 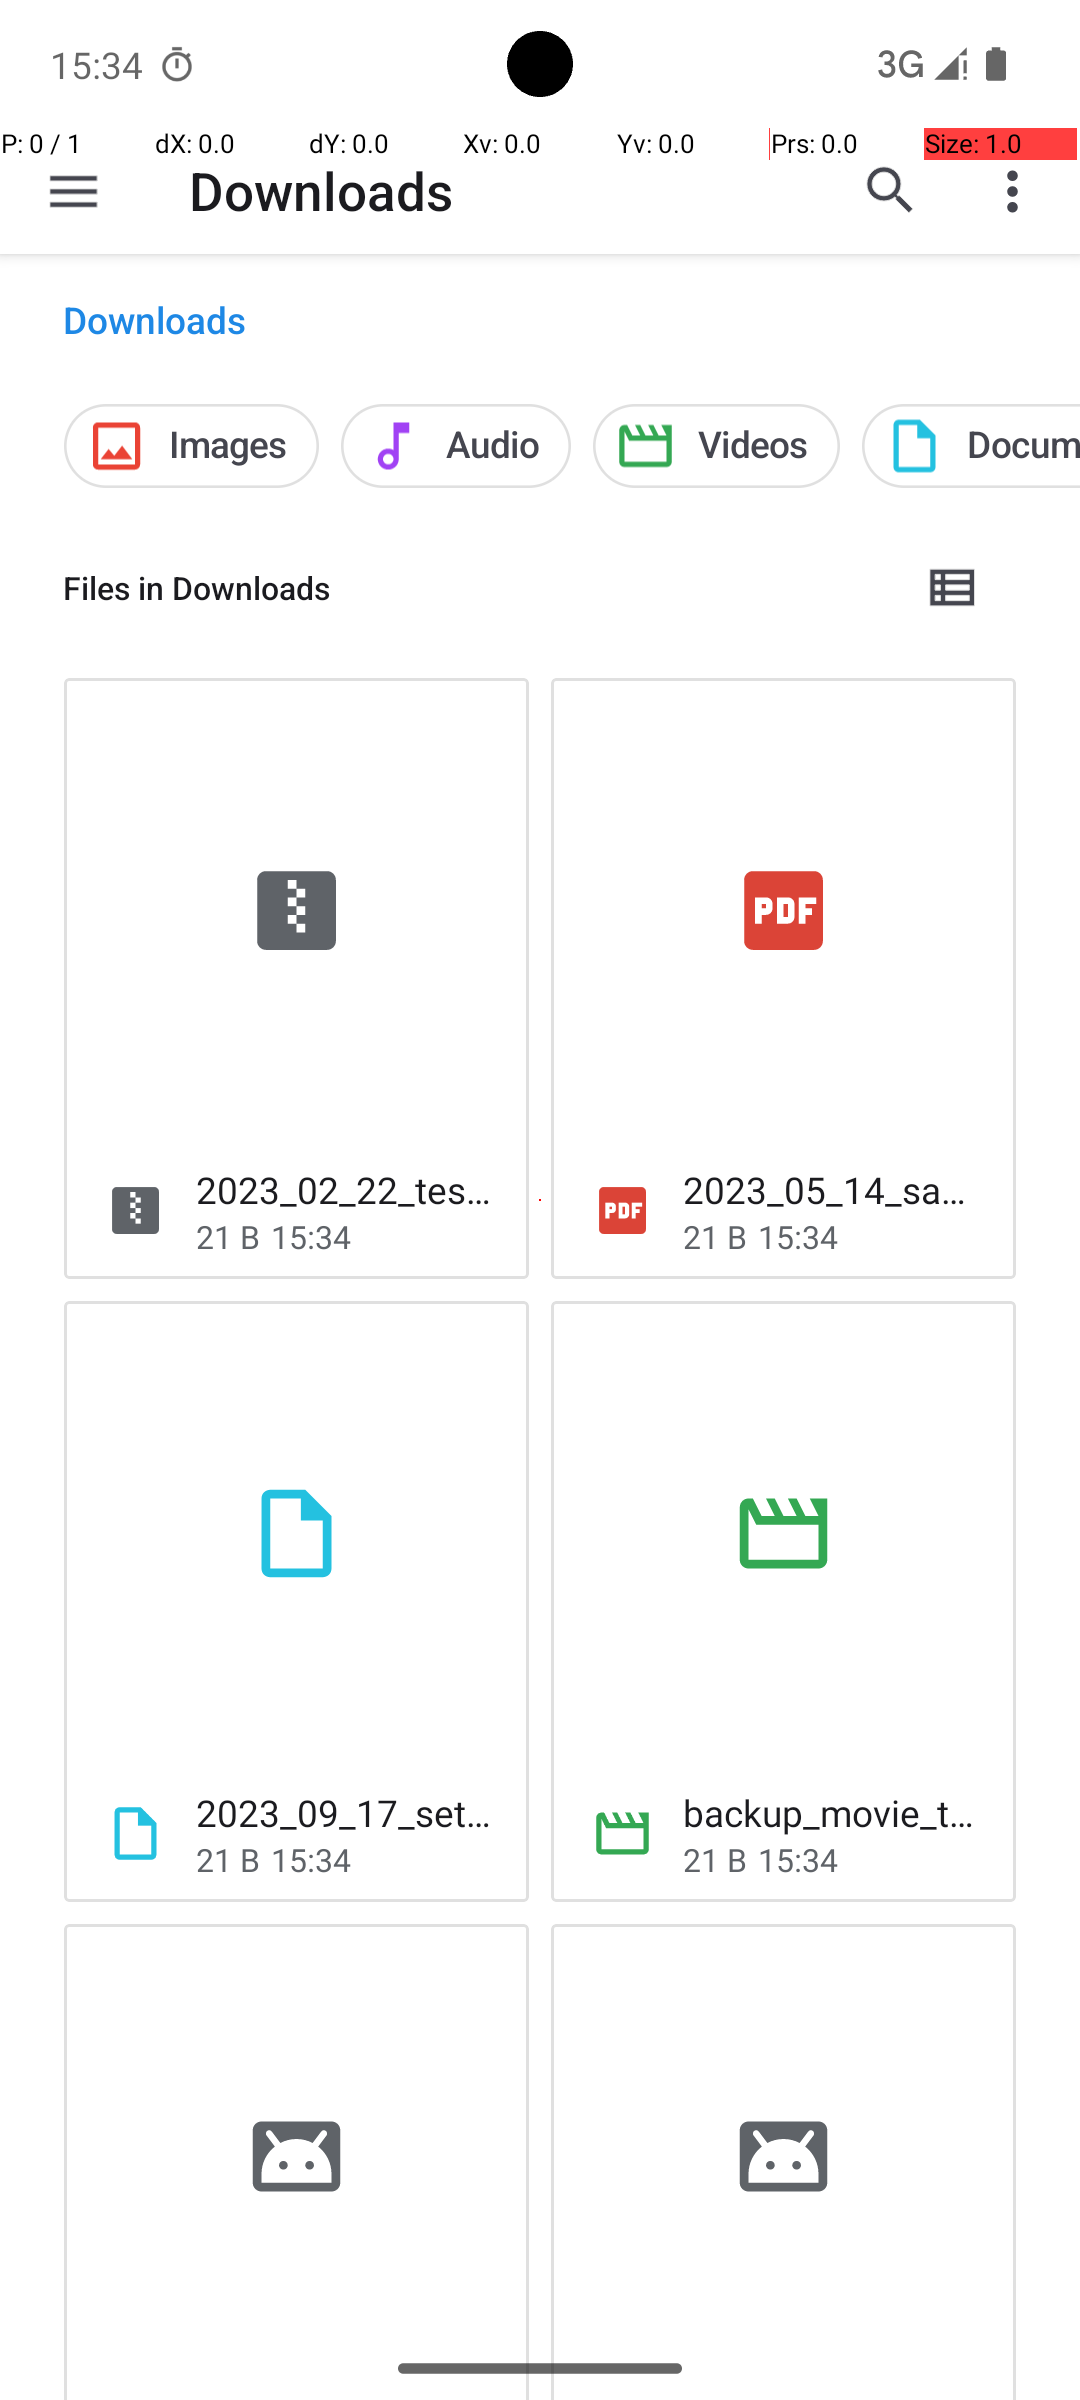 I want to click on 21 B, so click(x=228, y=1236).